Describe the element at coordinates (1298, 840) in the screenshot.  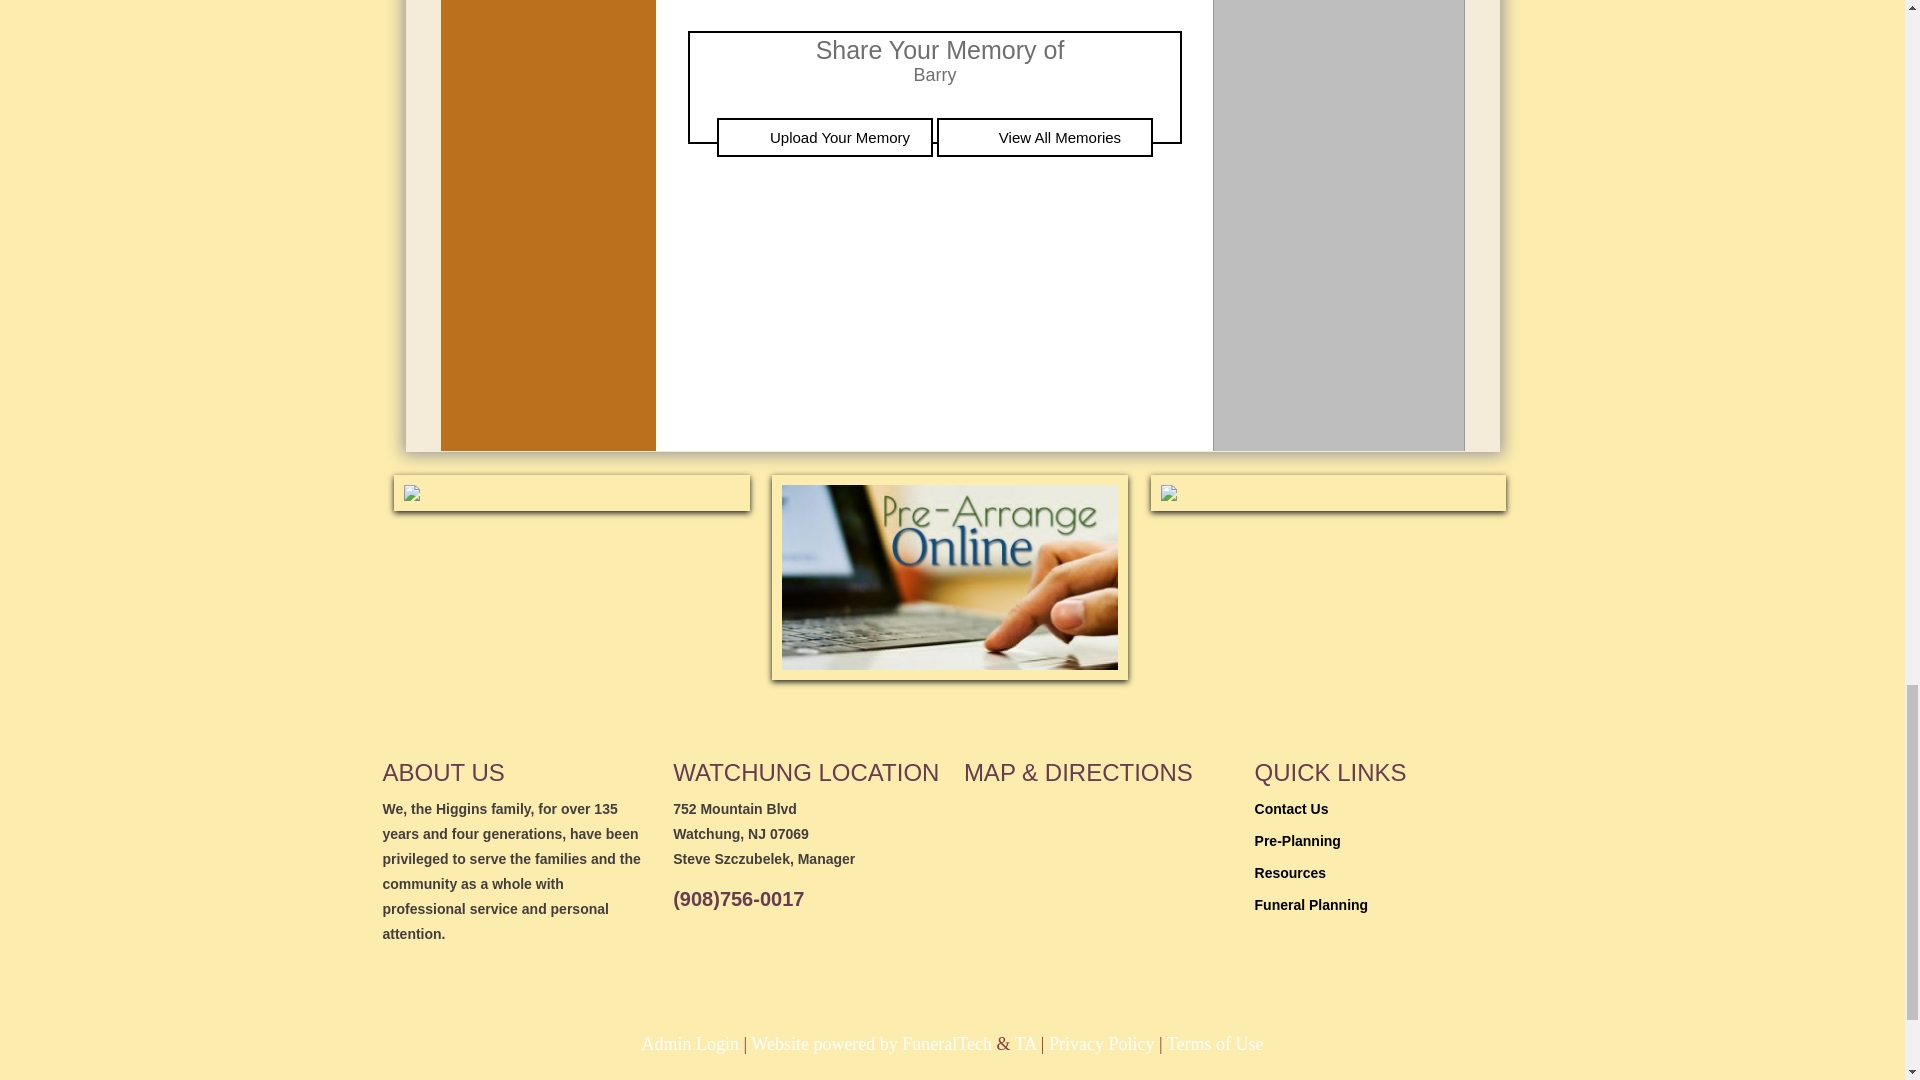
I see `Pre-Planning` at that location.